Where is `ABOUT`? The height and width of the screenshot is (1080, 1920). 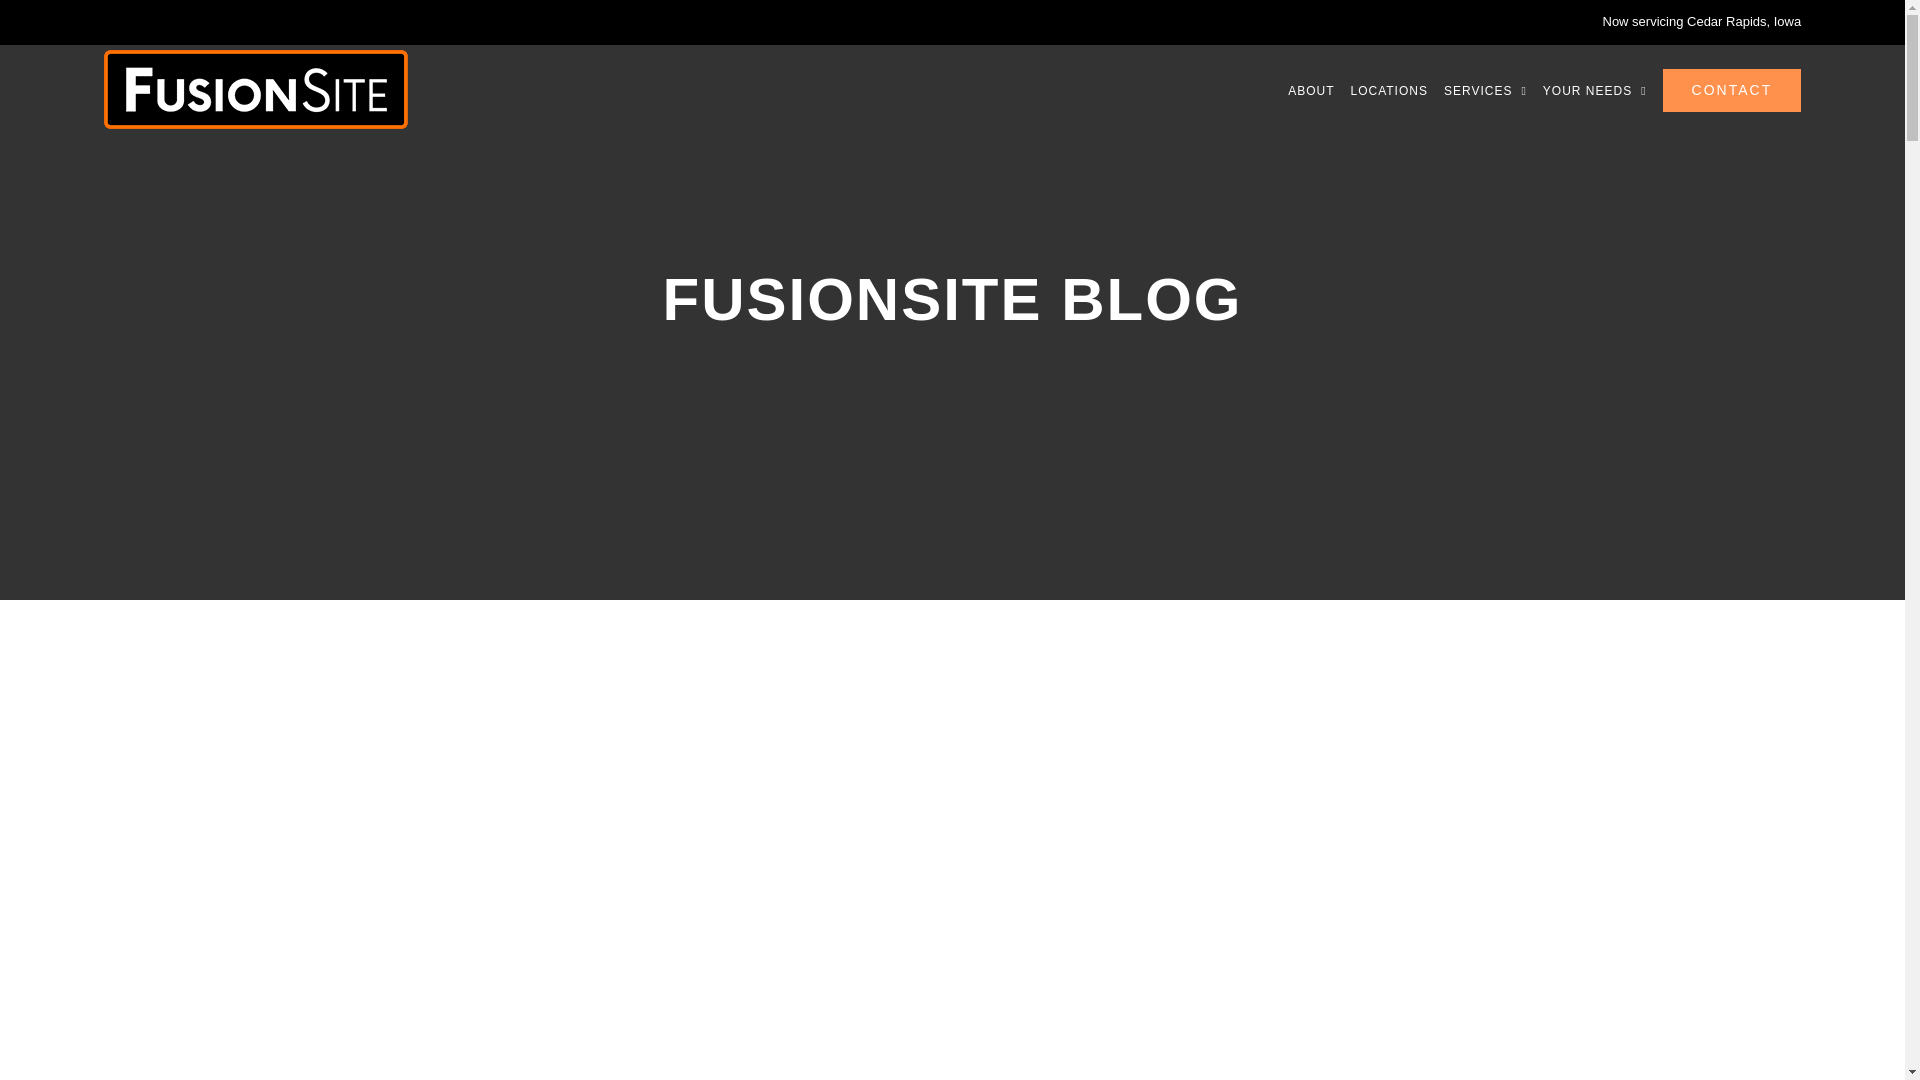
ABOUT is located at coordinates (1311, 90).